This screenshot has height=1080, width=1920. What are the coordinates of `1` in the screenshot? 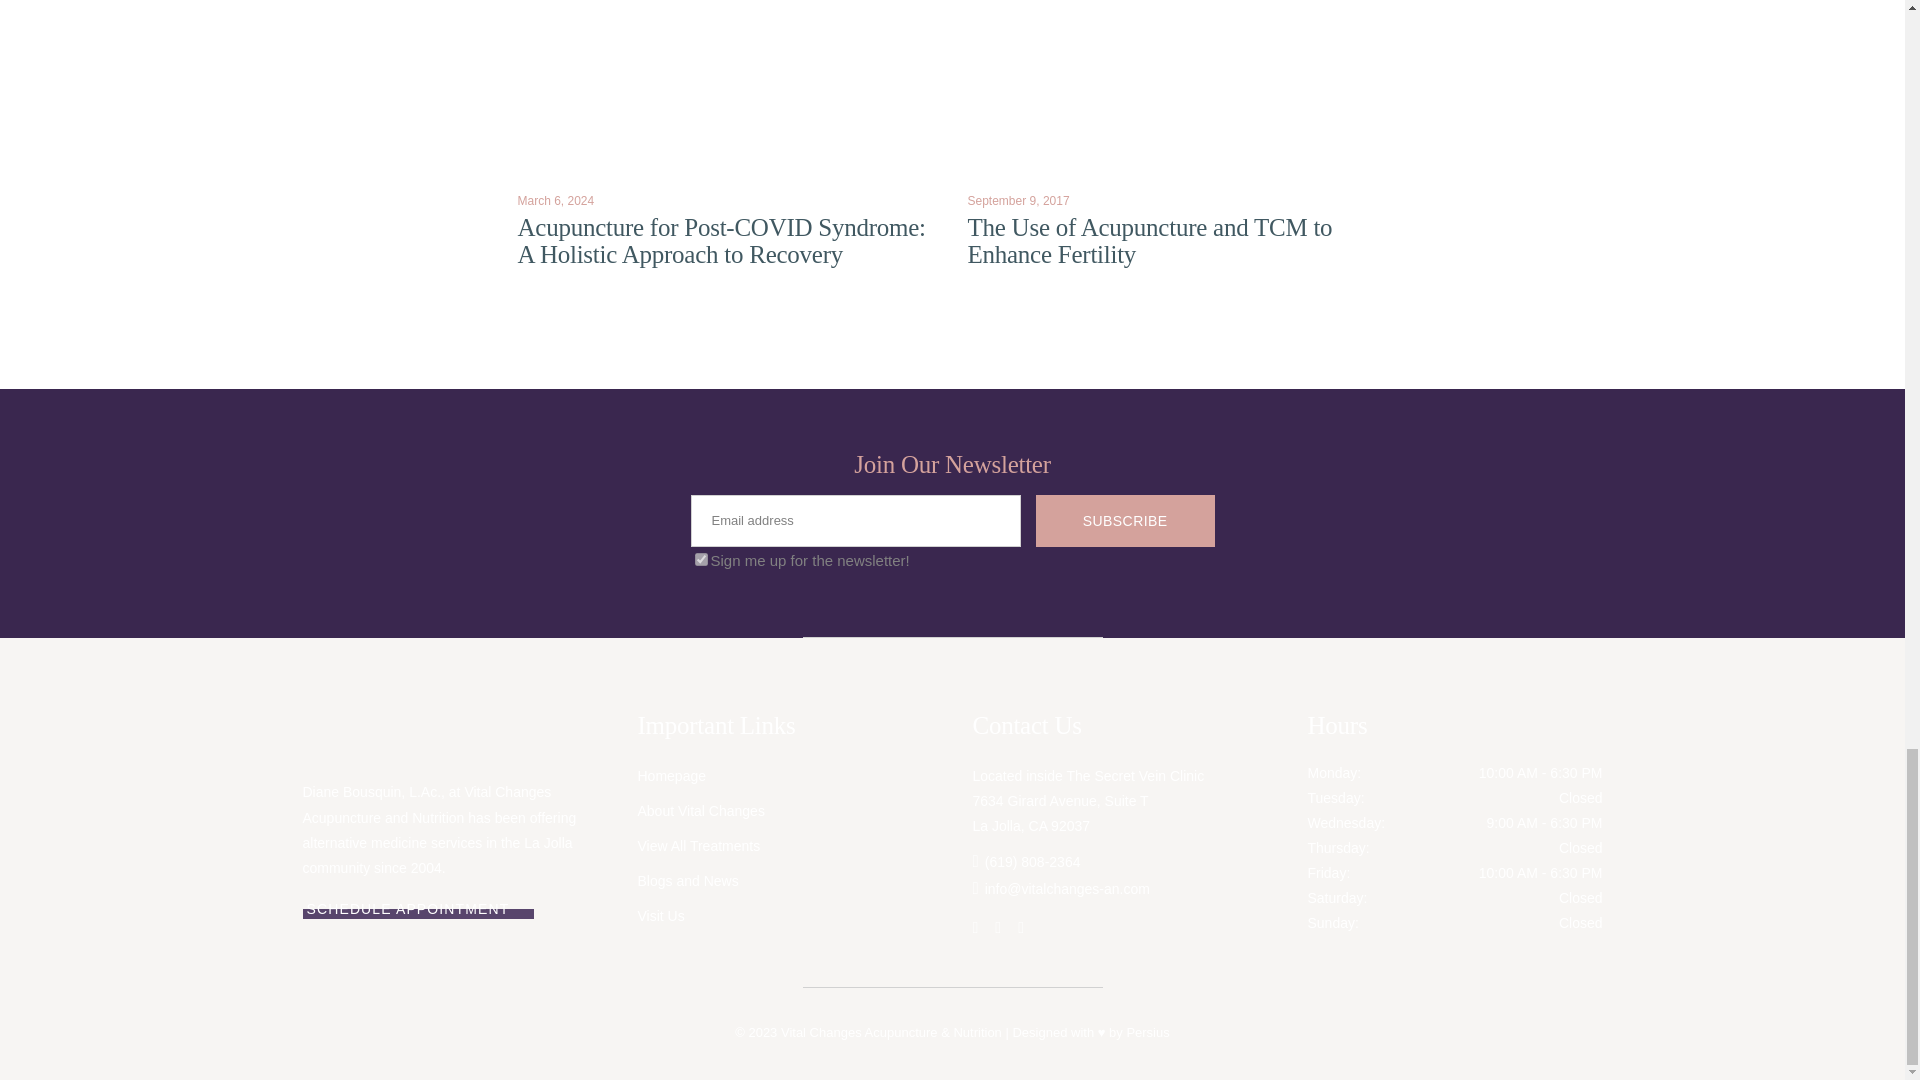 It's located at (700, 558).